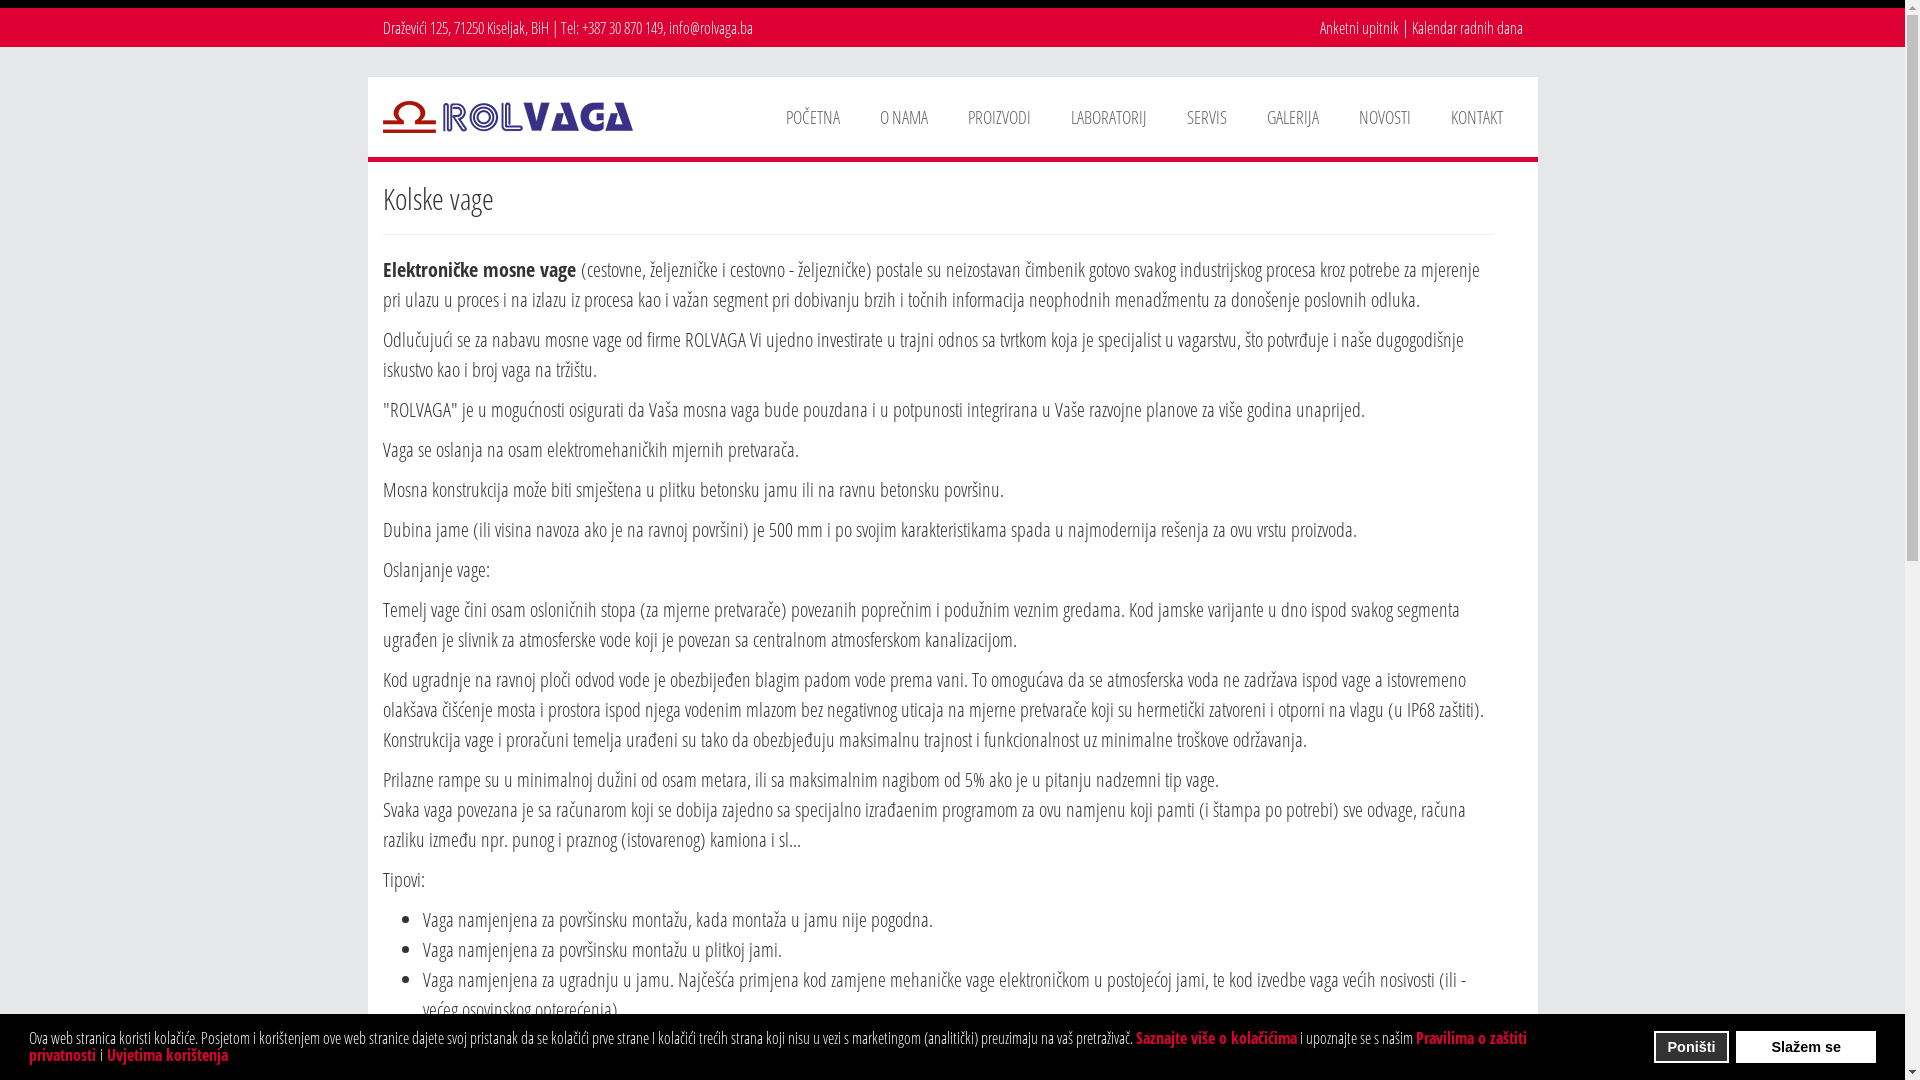 The height and width of the screenshot is (1080, 1920). Describe the element at coordinates (1292, 117) in the screenshot. I see `GALERIJA` at that location.